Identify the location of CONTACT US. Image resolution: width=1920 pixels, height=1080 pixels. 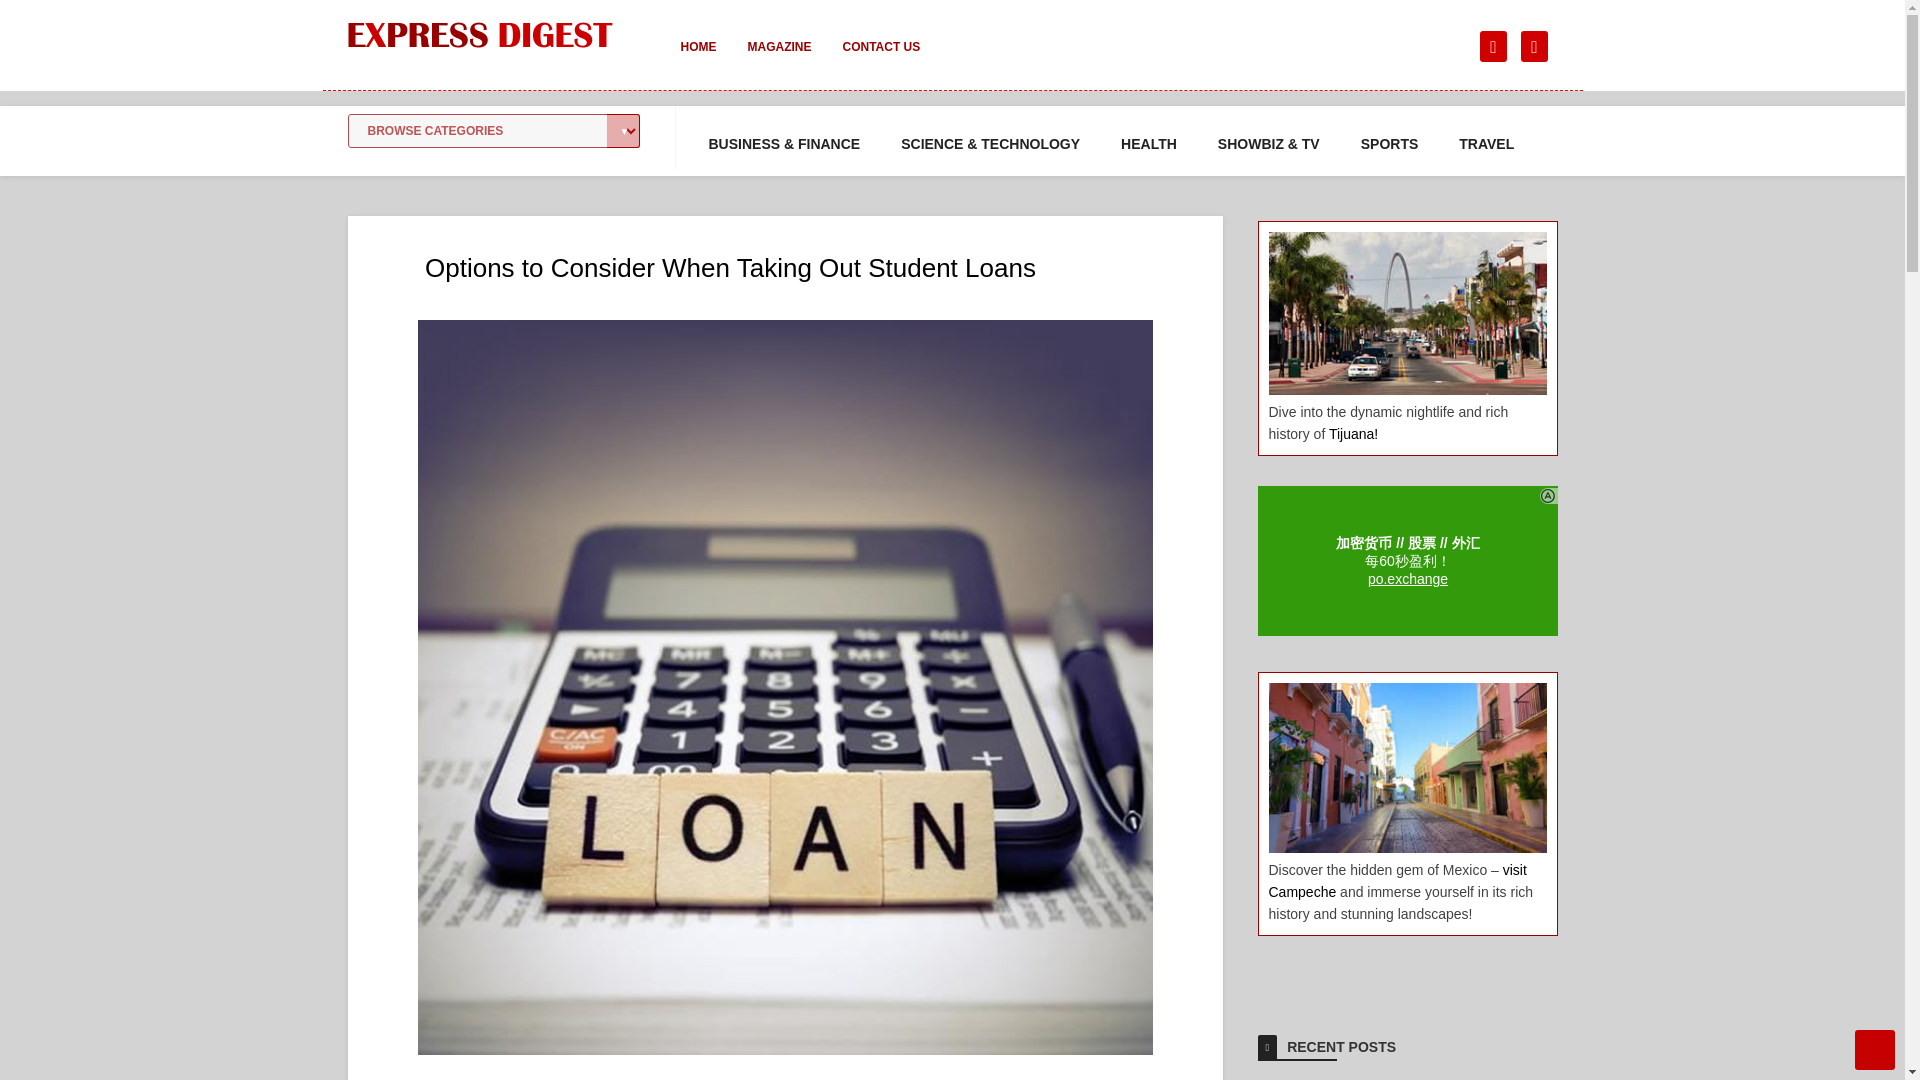
(880, 60).